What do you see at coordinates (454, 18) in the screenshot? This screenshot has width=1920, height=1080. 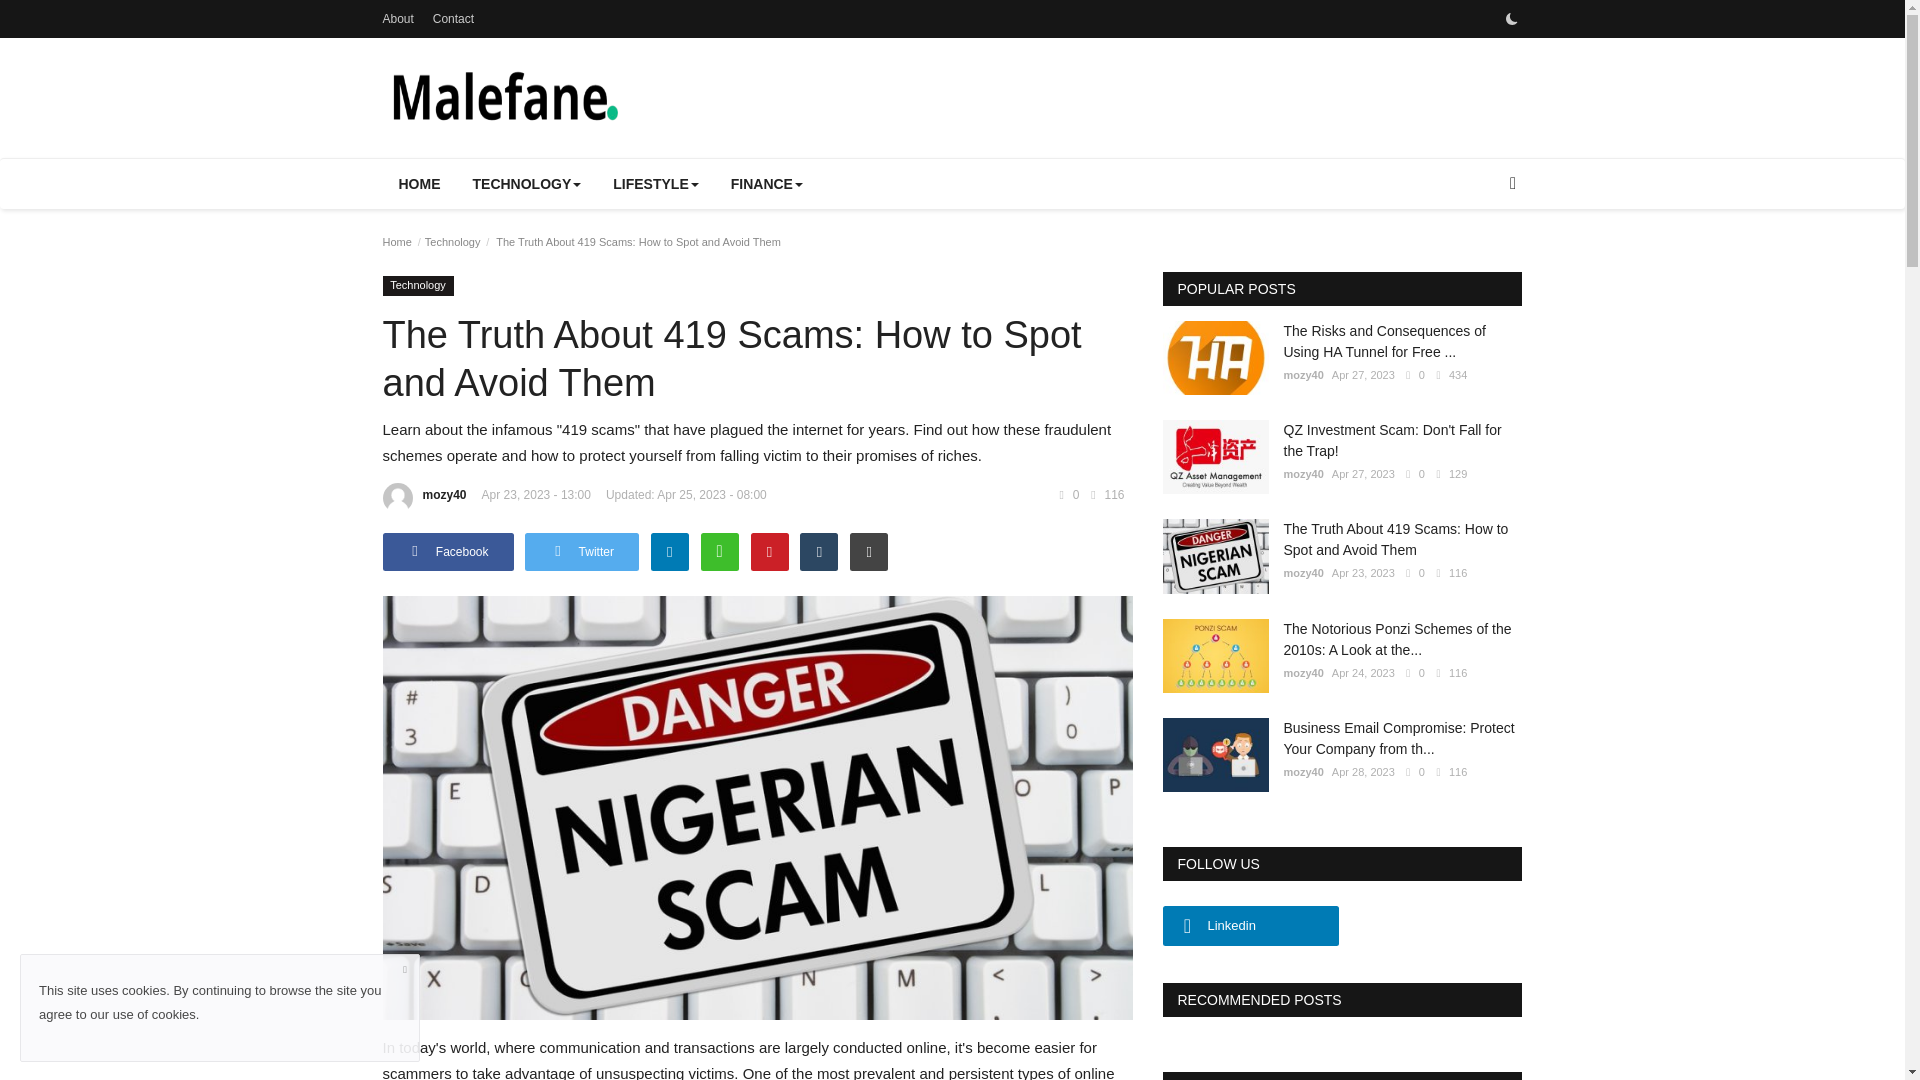 I see `Contact` at bounding box center [454, 18].